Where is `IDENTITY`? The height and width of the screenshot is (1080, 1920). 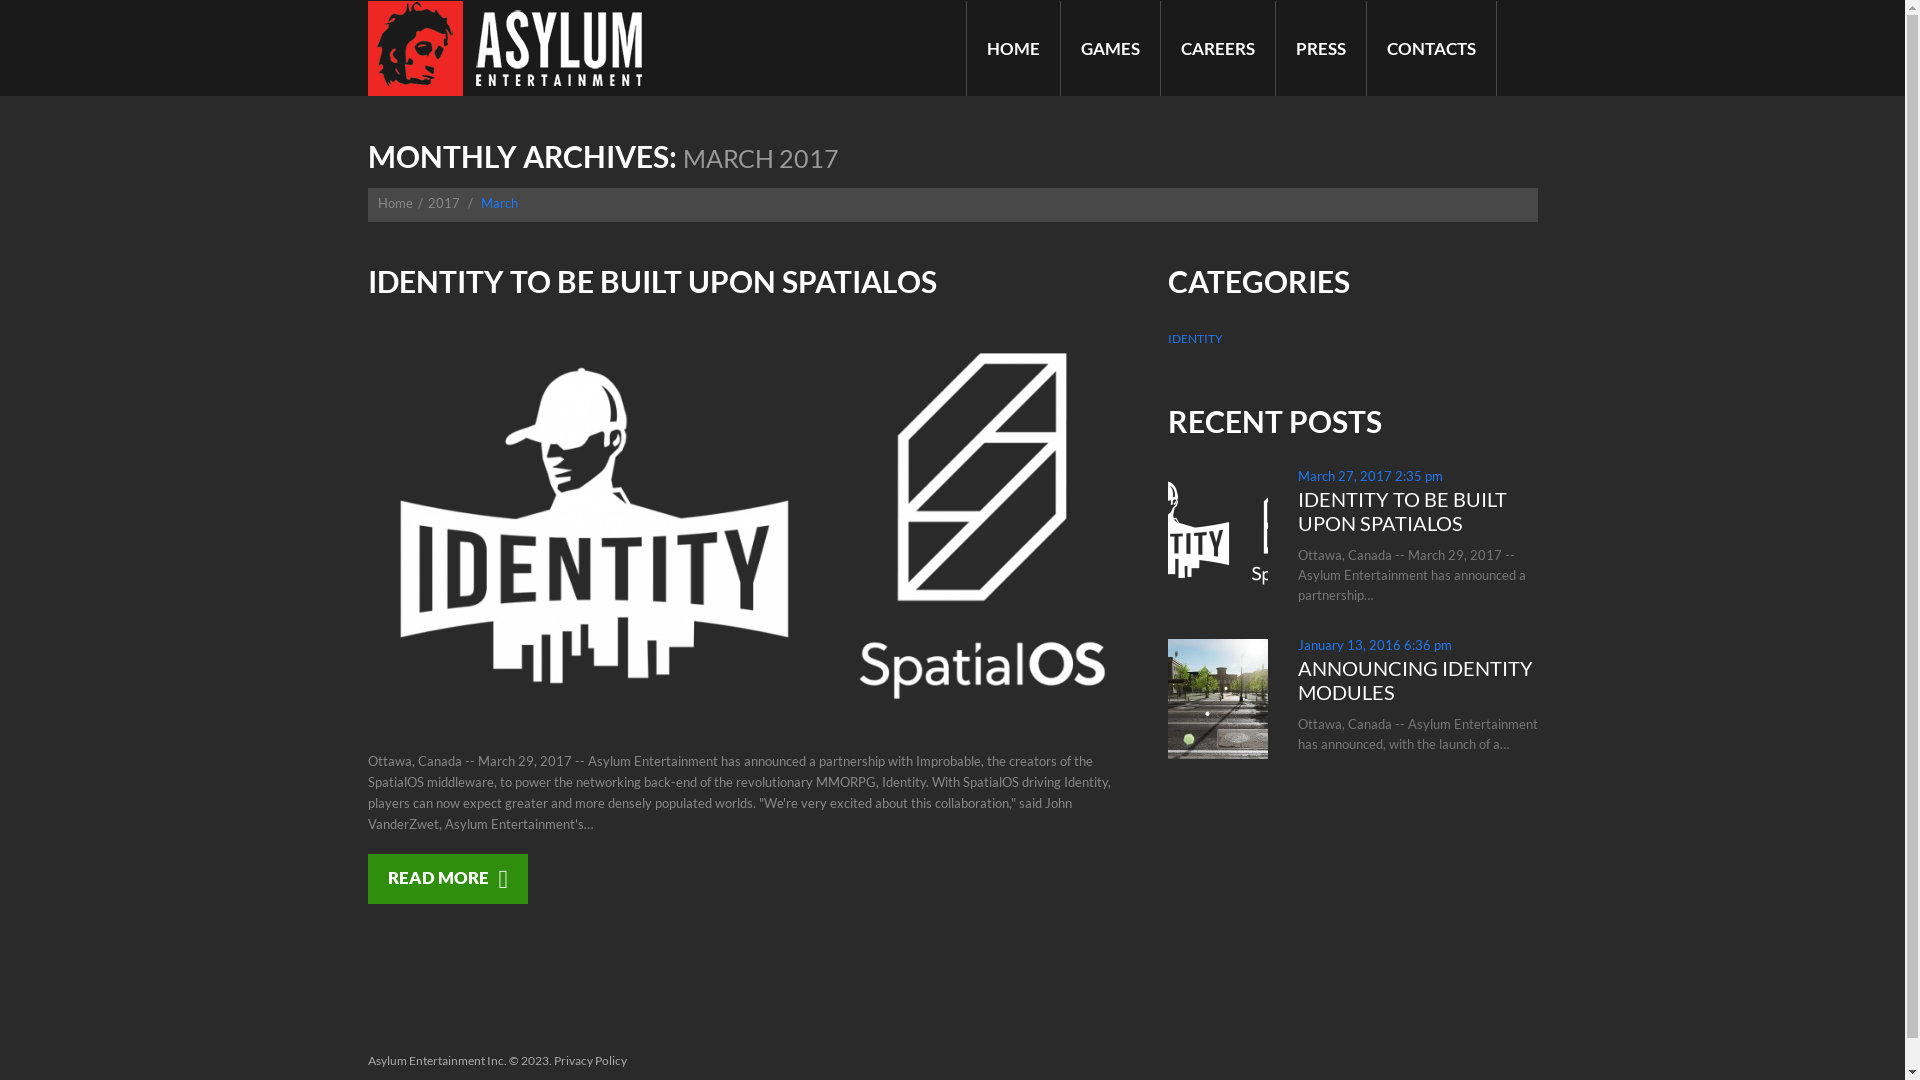
IDENTITY is located at coordinates (1196, 339).